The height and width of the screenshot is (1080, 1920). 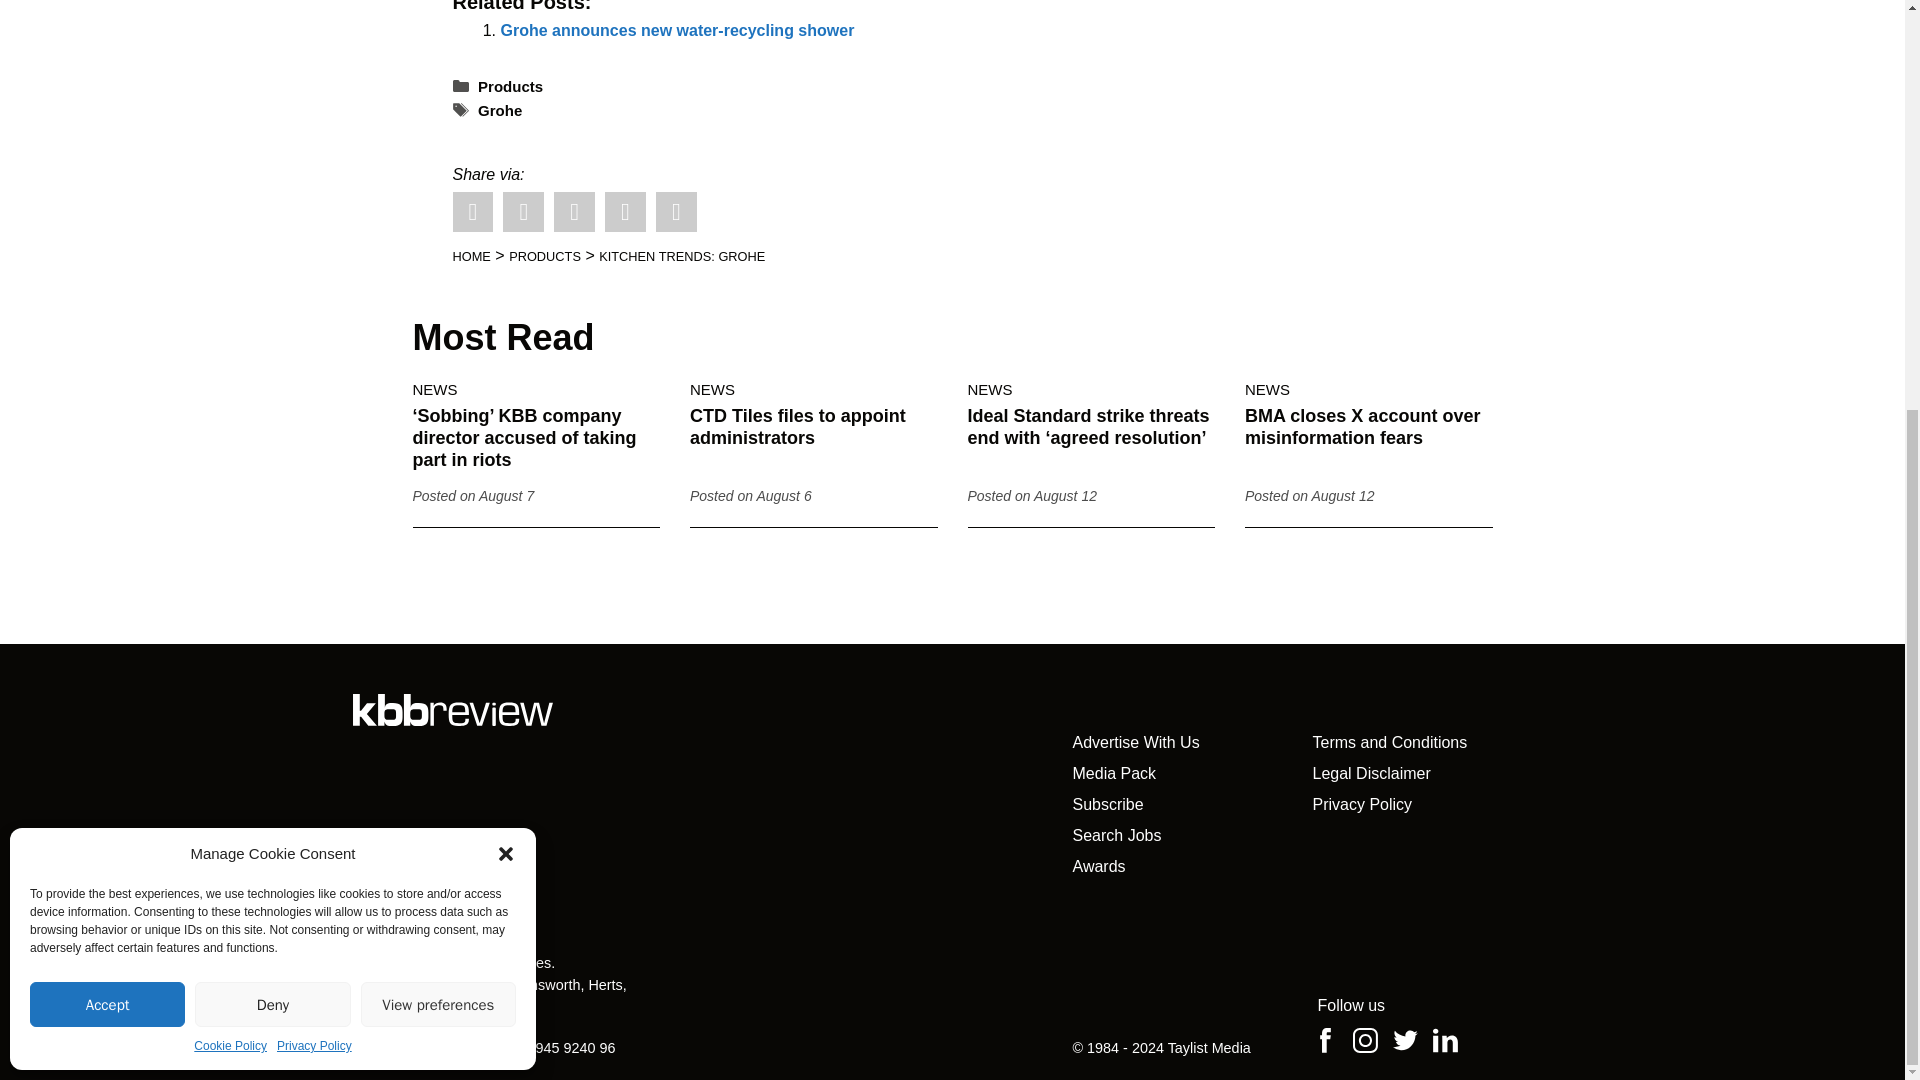 What do you see at coordinates (676, 30) in the screenshot?
I see `Grohe announces new water-recycling shower` at bounding box center [676, 30].